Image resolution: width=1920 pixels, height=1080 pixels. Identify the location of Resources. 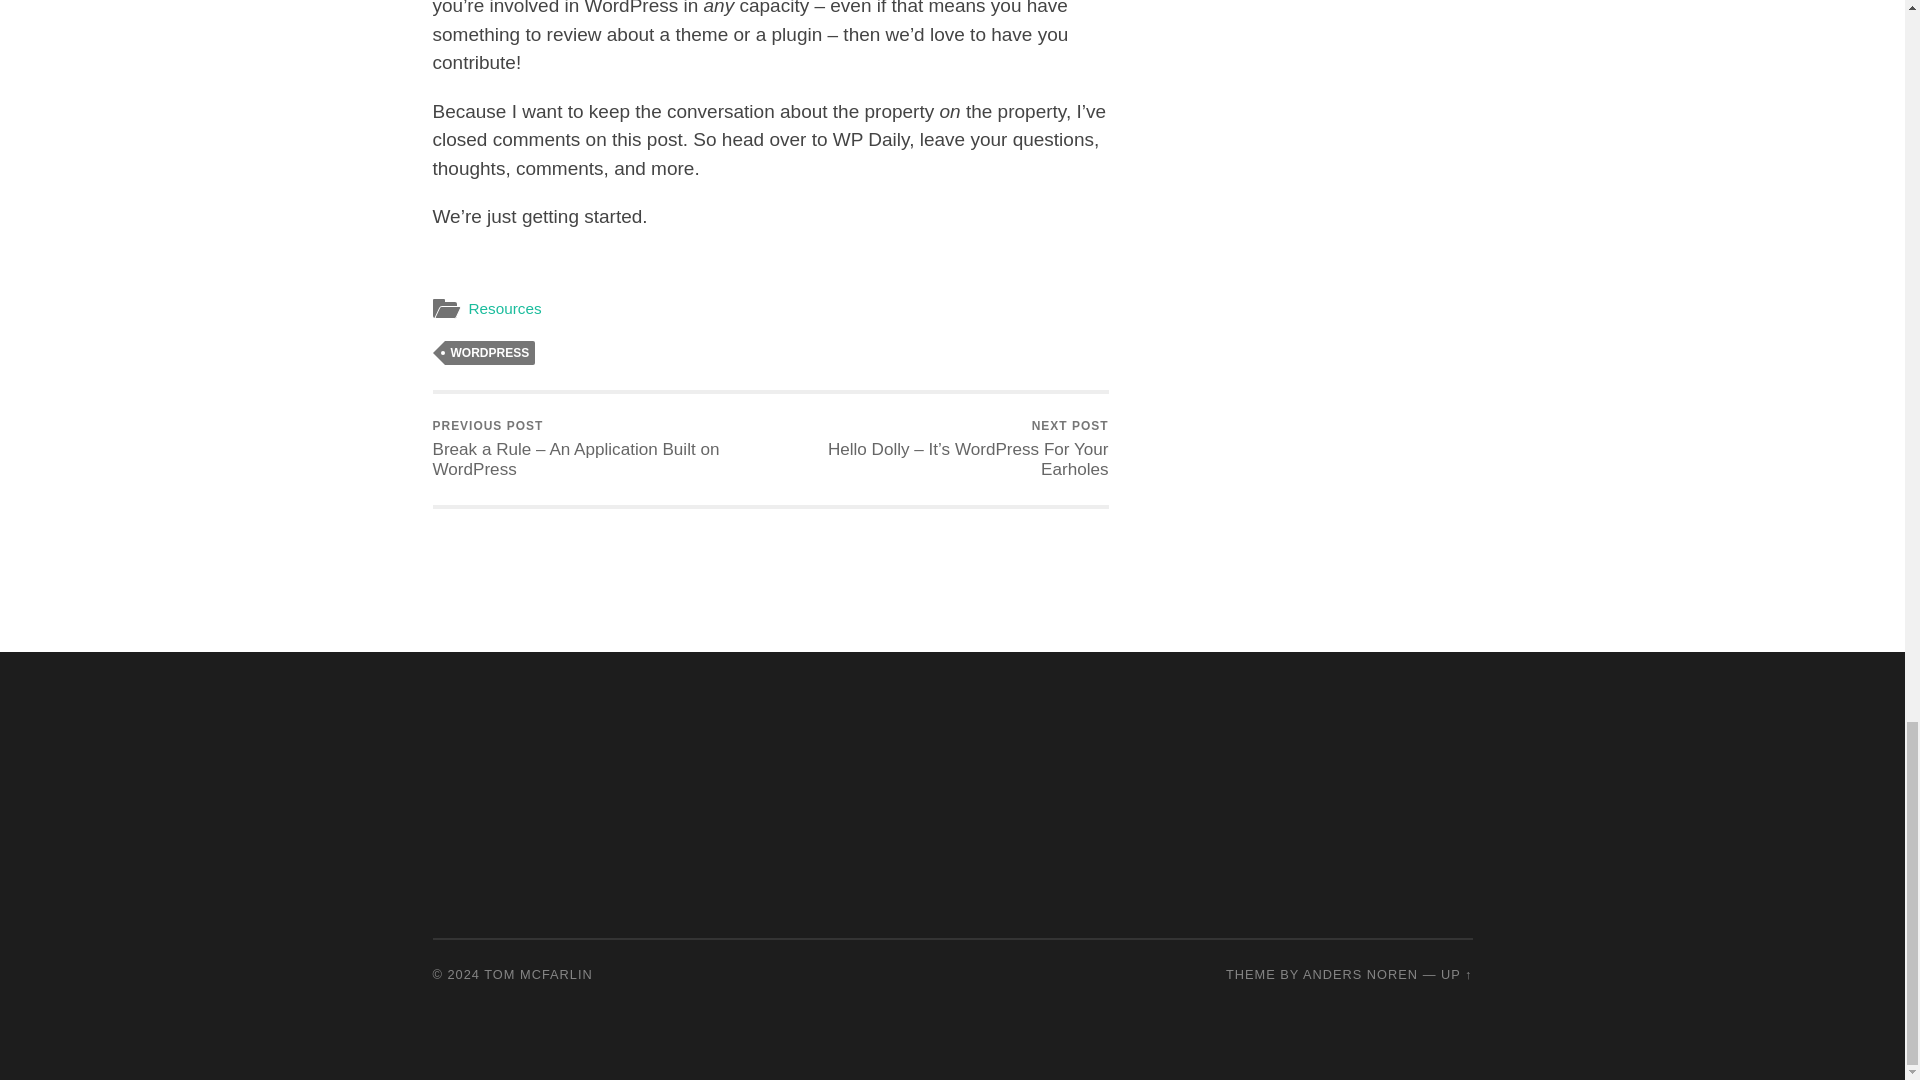
(504, 308).